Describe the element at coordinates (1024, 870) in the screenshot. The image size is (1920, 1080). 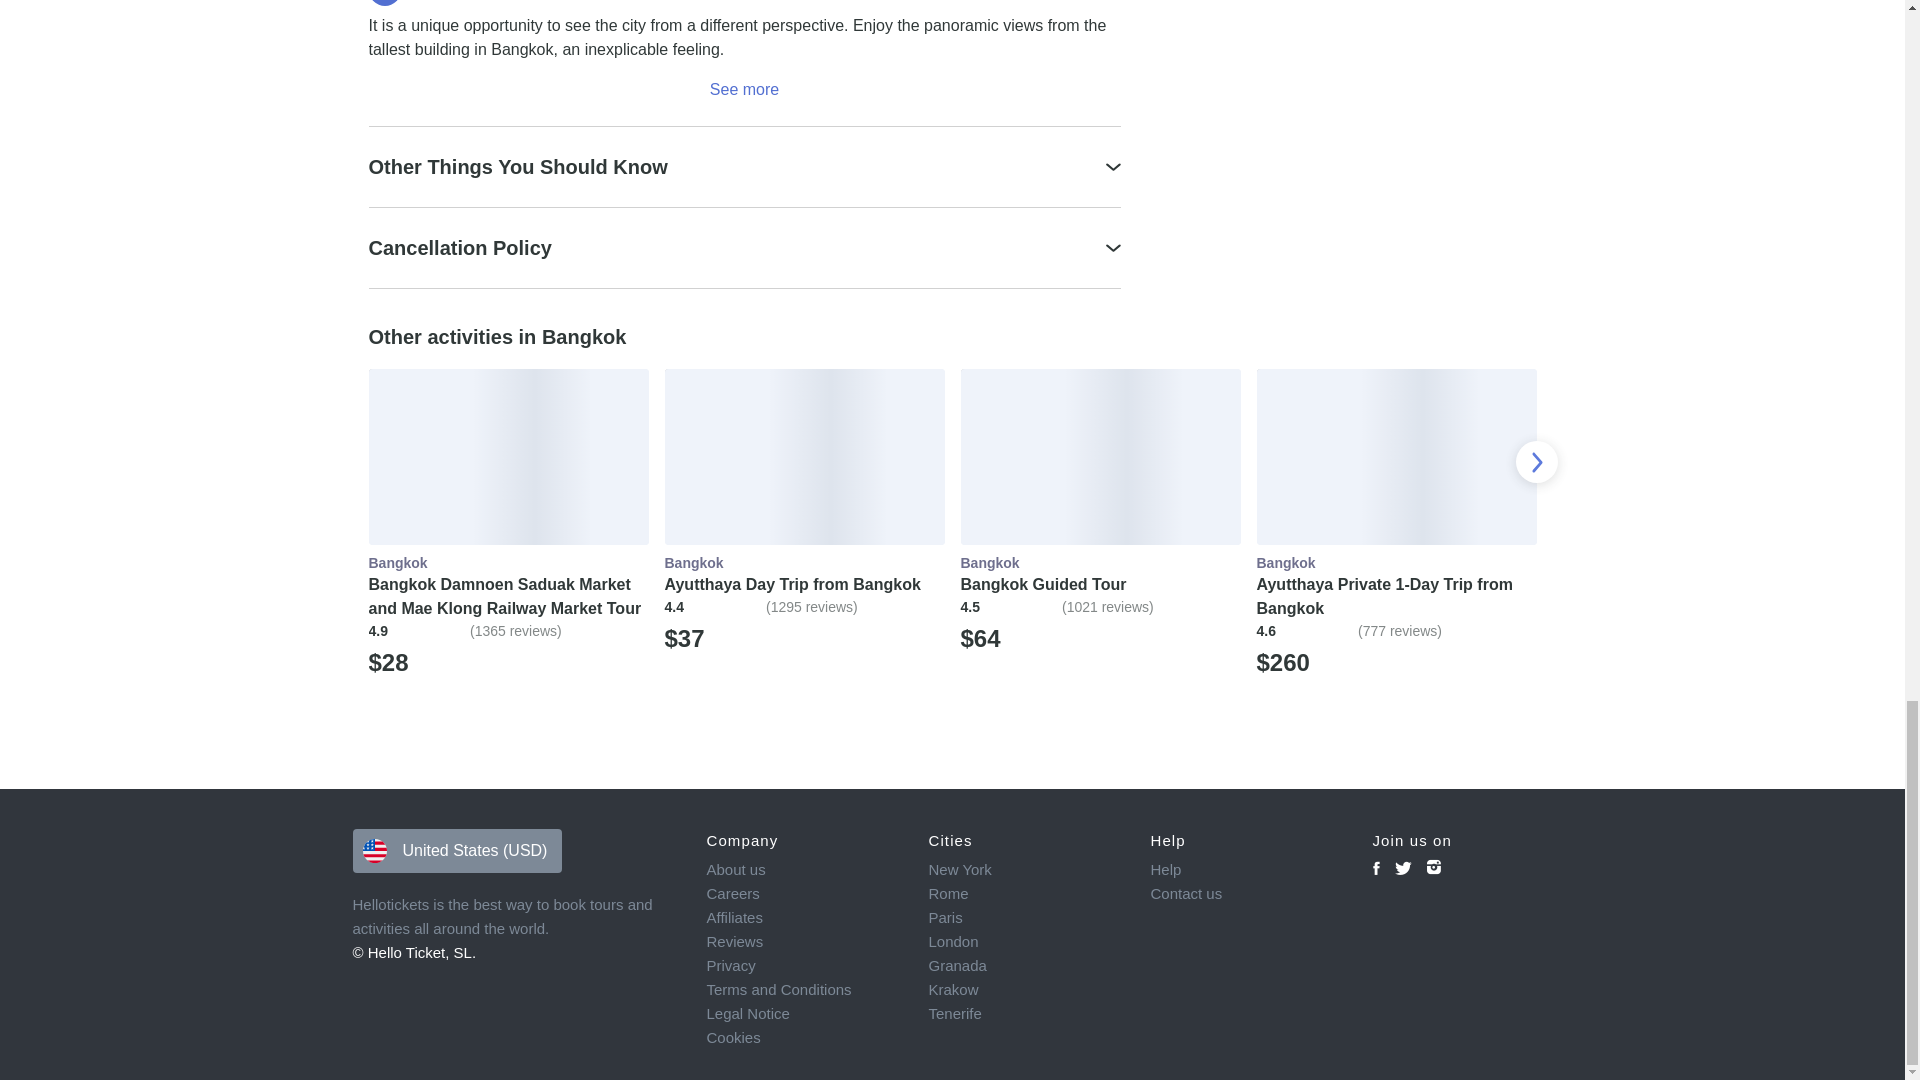
I see `New York` at that location.